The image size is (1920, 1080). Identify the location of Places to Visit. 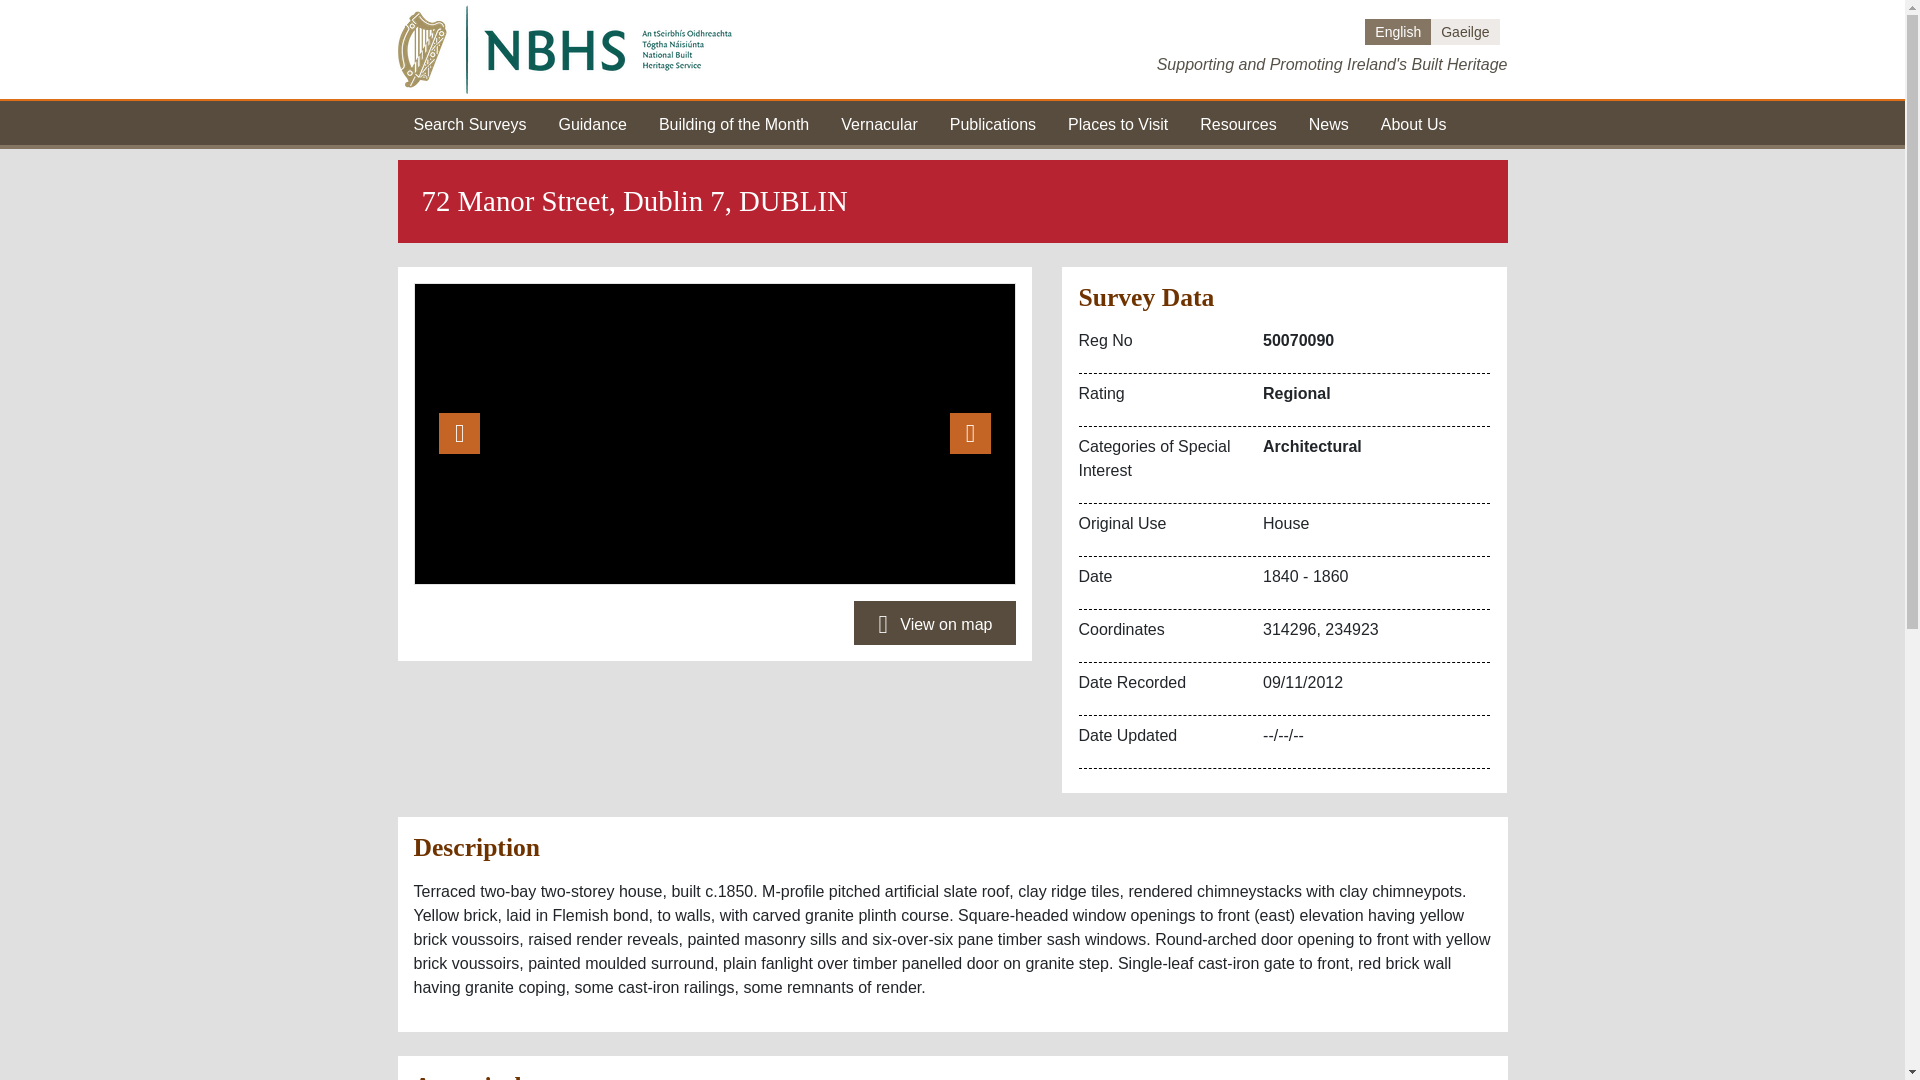
(1117, 122).